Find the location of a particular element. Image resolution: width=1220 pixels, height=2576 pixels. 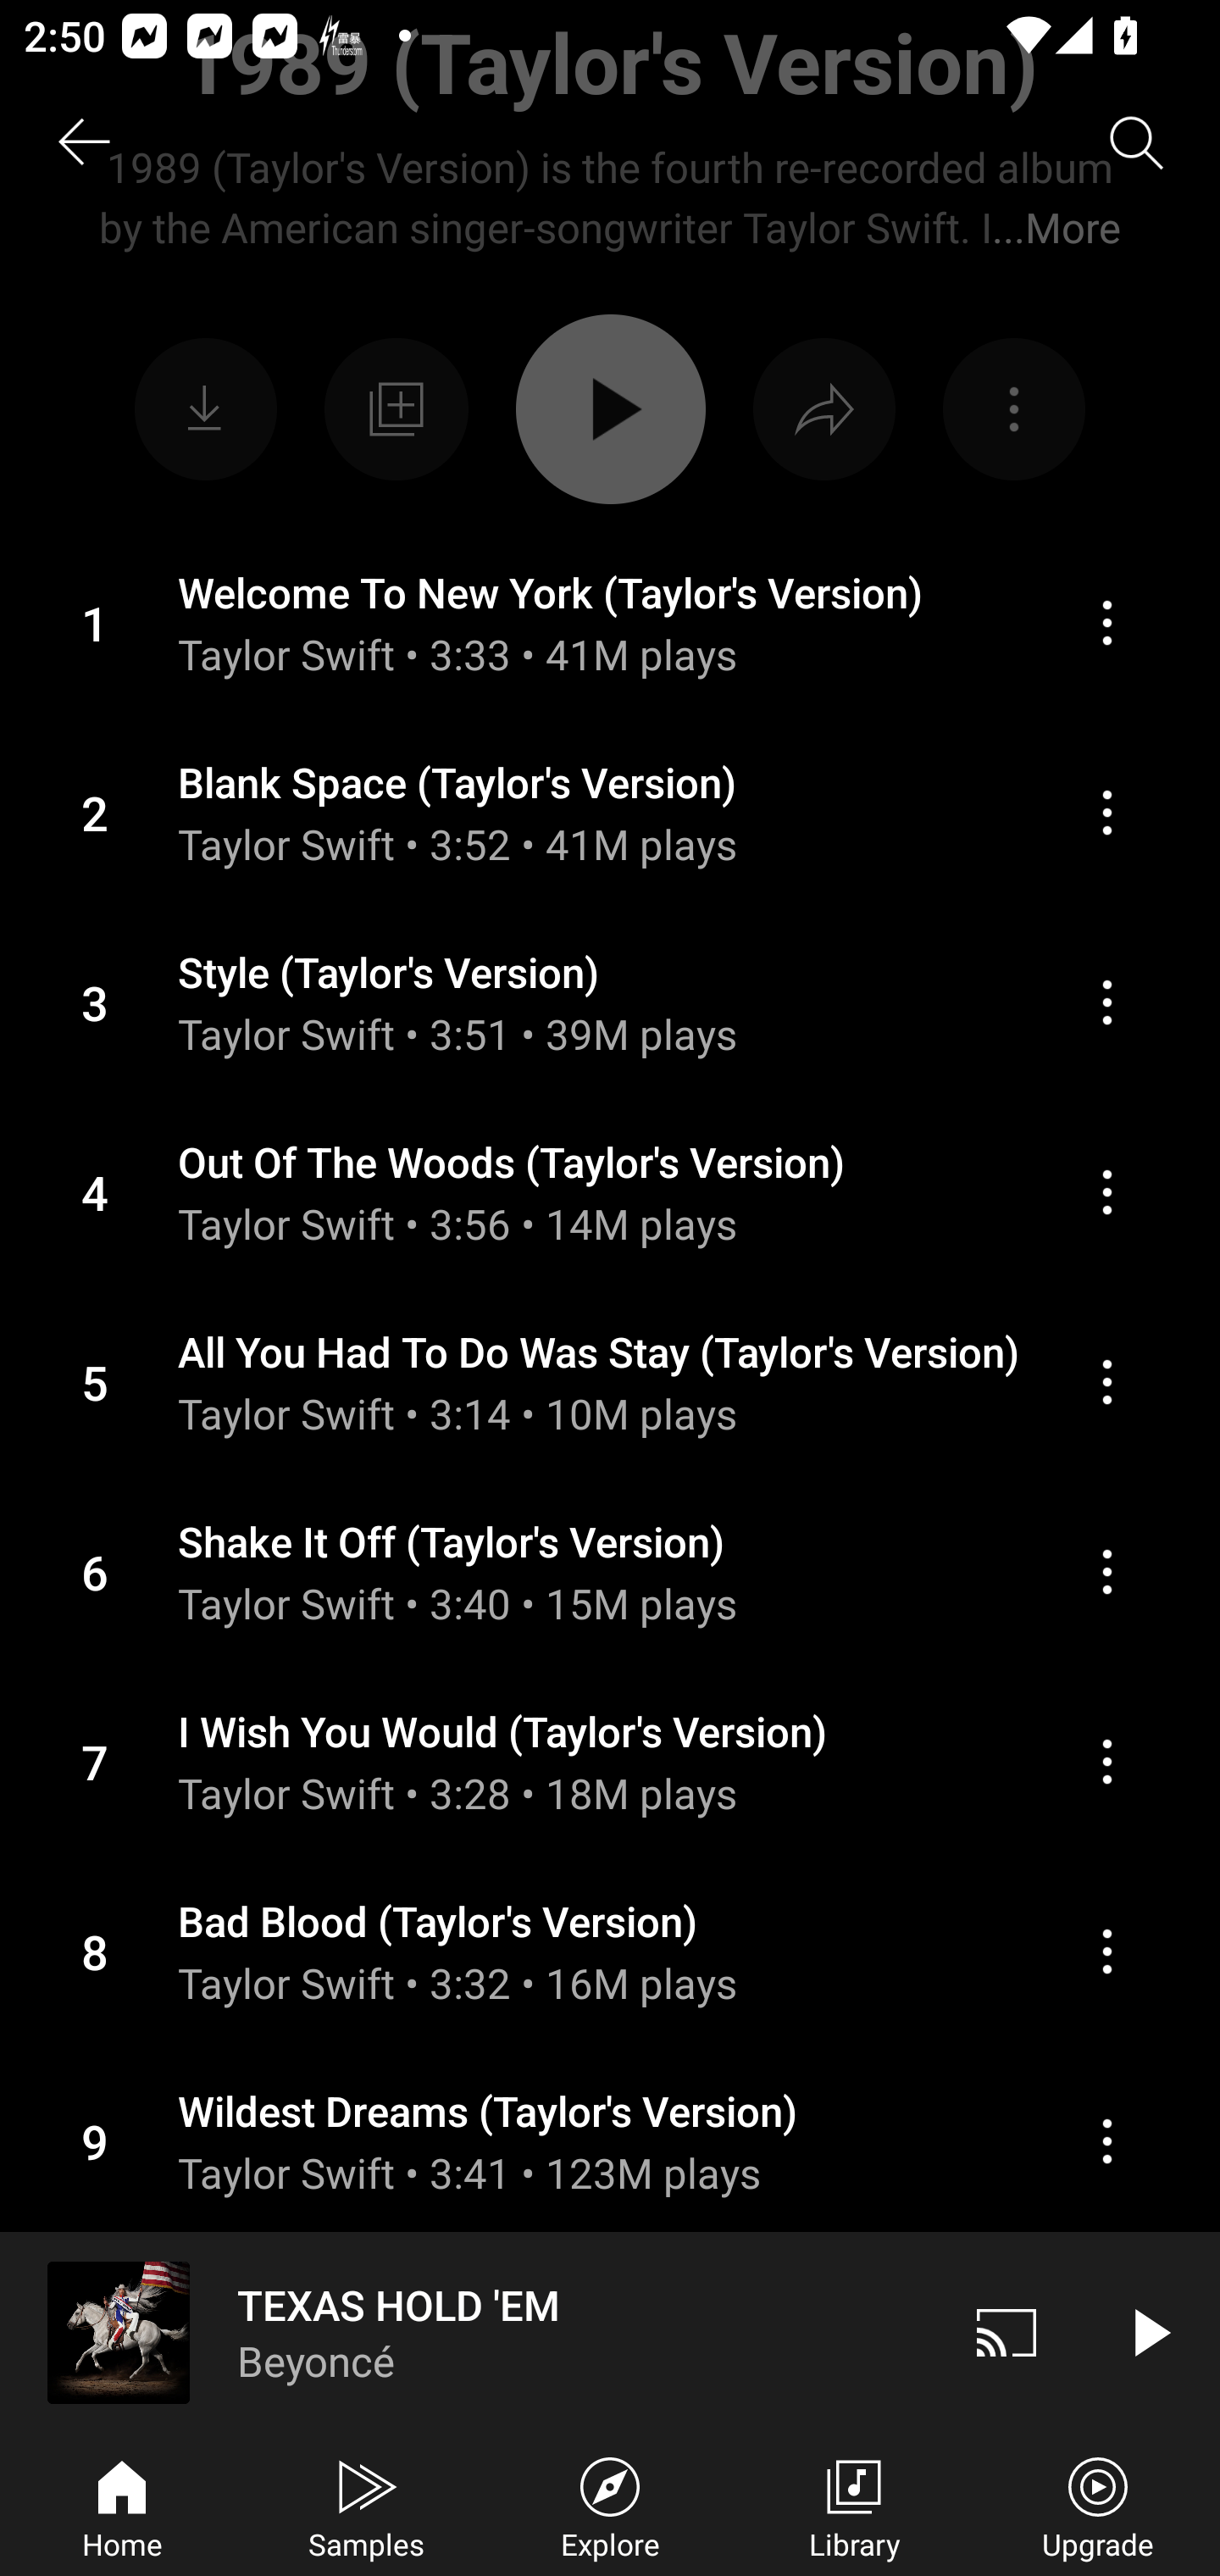

Action menu is located at coordinates (1106, 1003).